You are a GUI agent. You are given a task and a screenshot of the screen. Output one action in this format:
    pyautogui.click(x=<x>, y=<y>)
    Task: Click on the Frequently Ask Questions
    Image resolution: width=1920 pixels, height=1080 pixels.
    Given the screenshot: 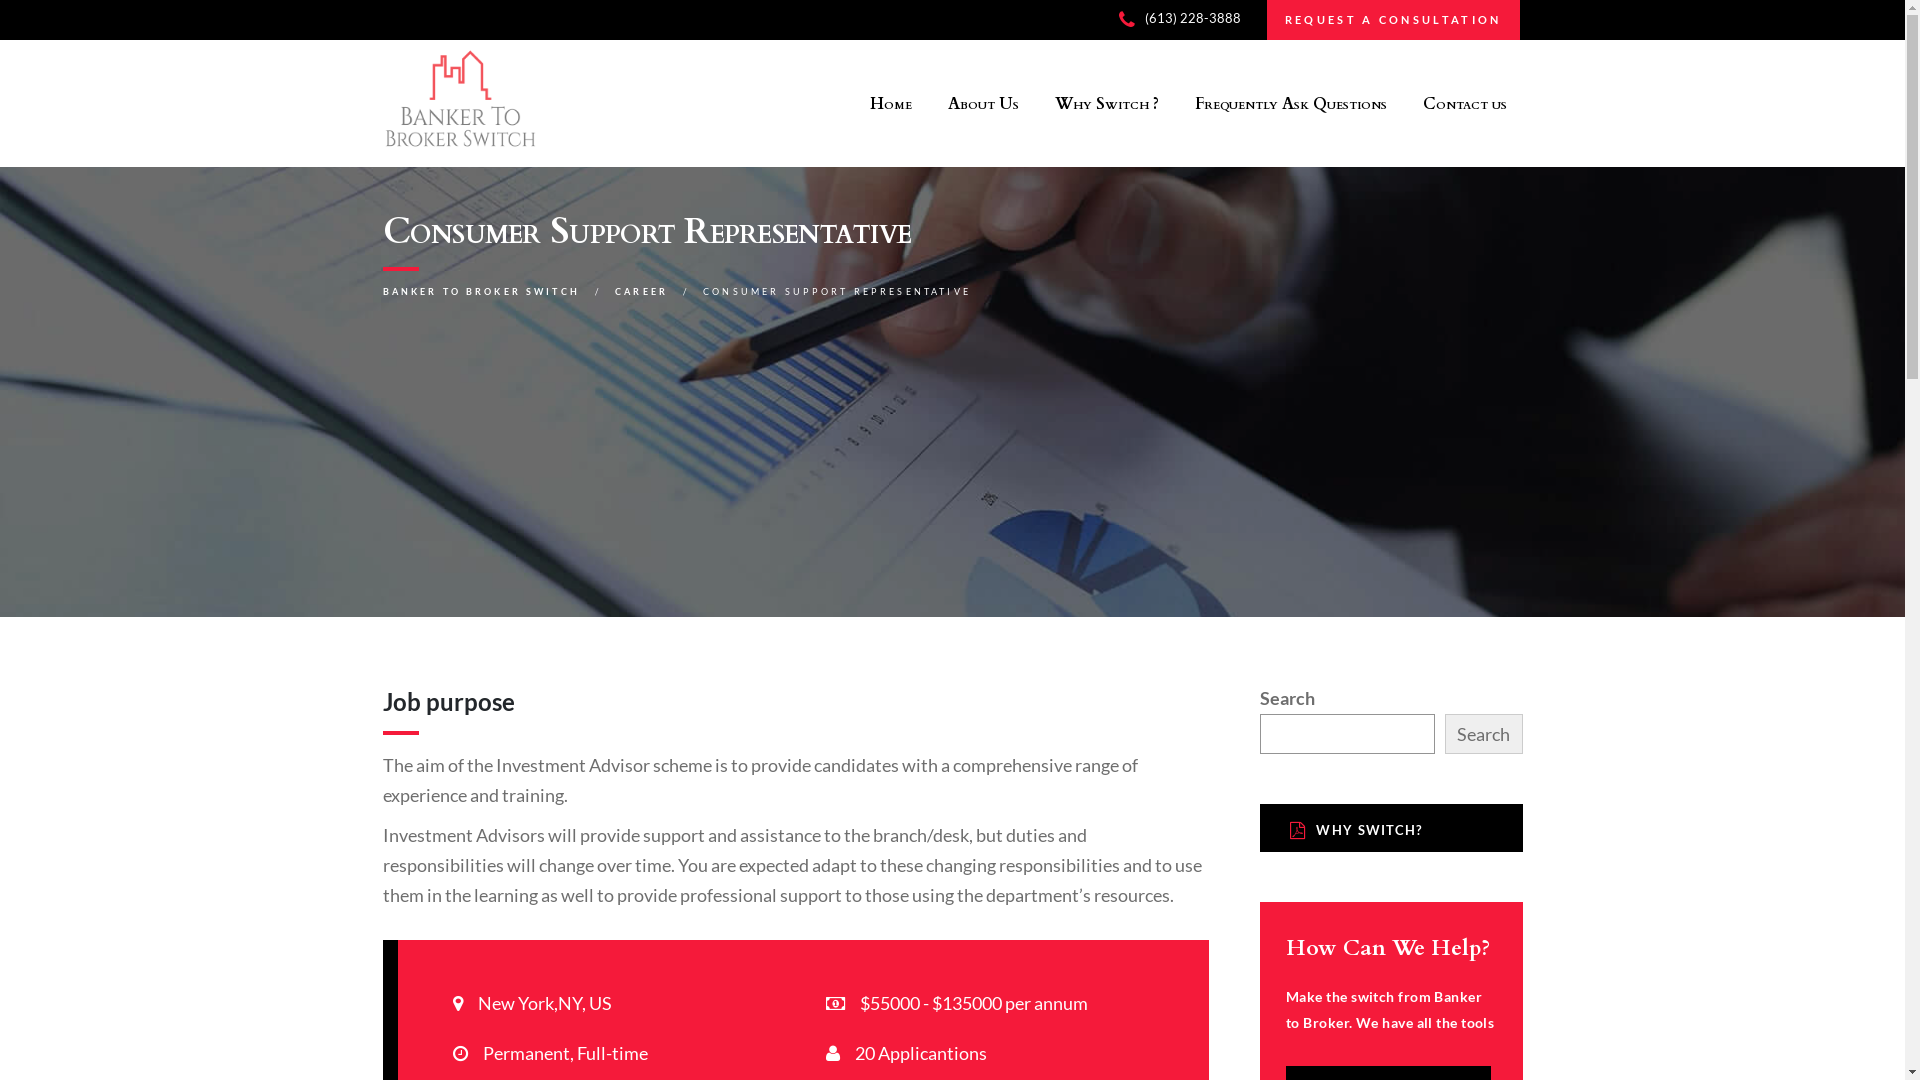 What is the action you would take?
    pyautogui.click(x=1292, y=104)
    